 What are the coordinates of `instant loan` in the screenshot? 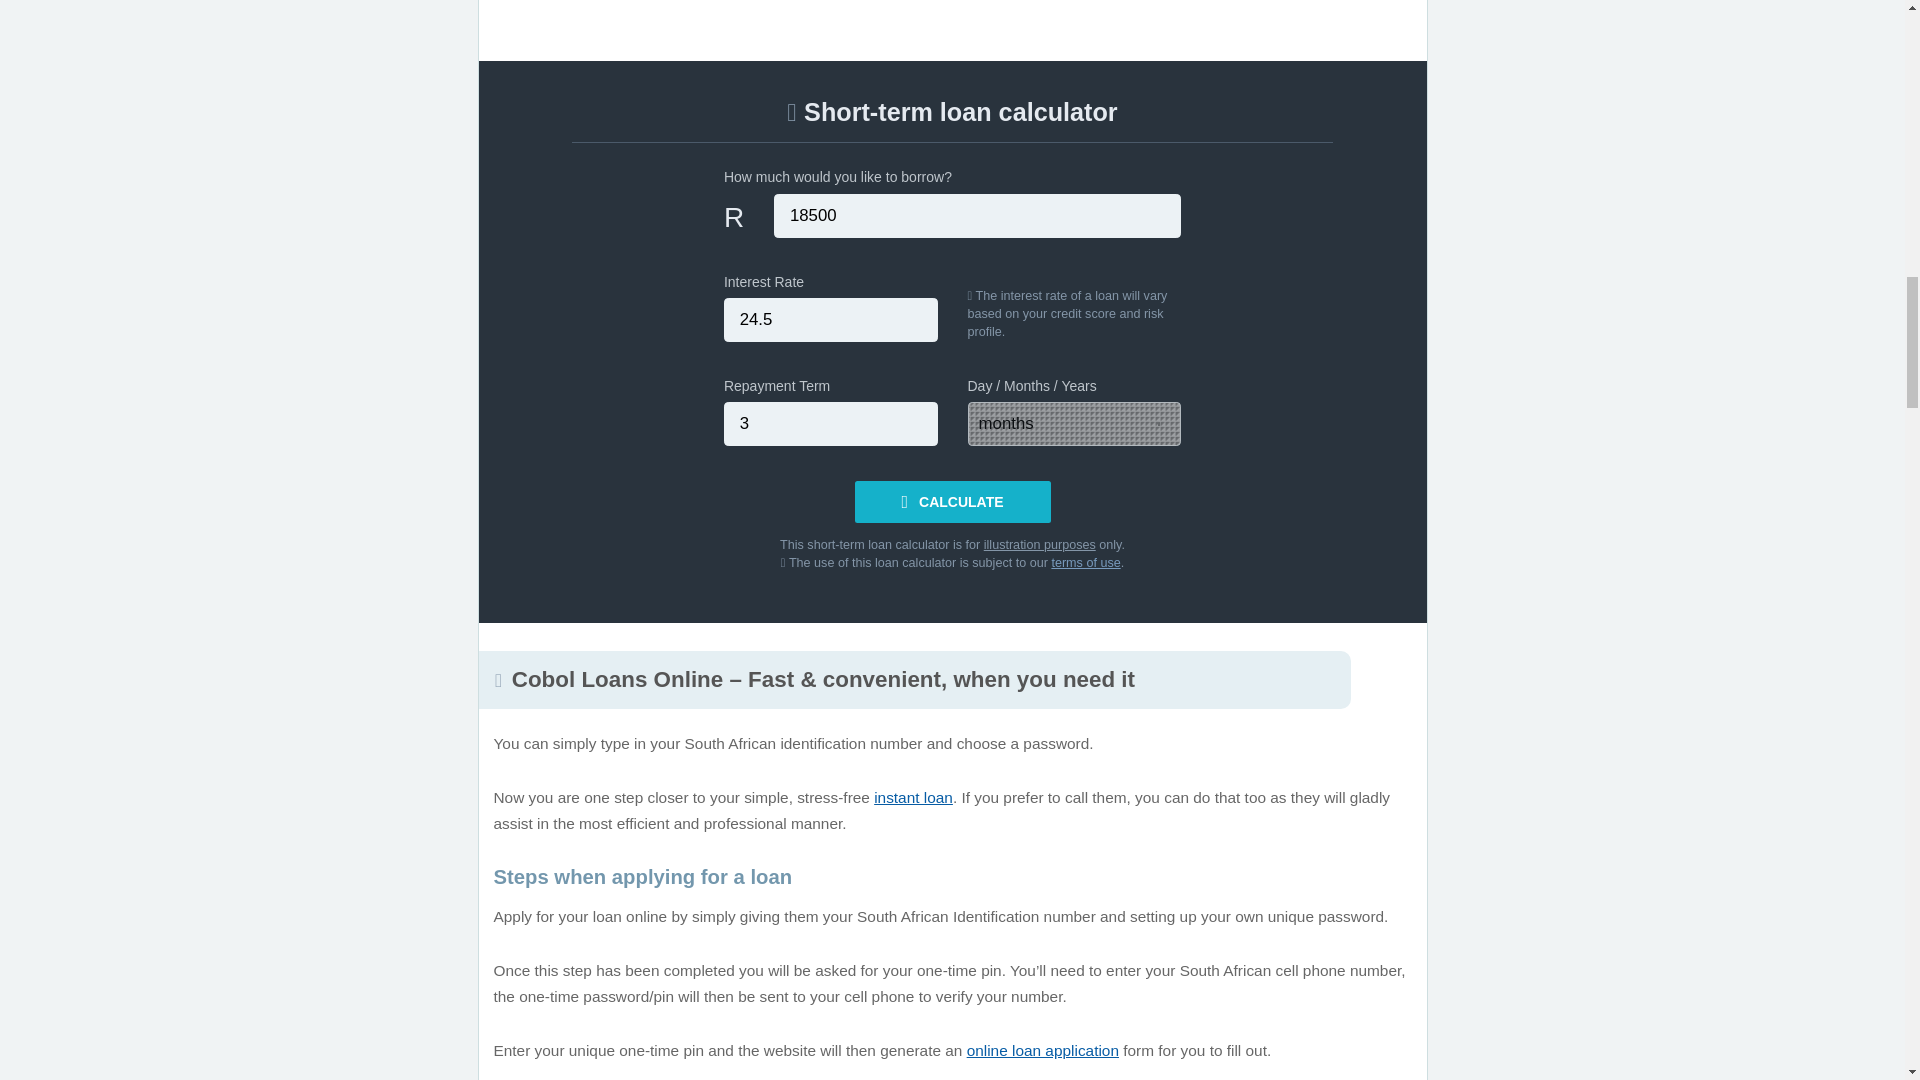 It's located at (912, 797).